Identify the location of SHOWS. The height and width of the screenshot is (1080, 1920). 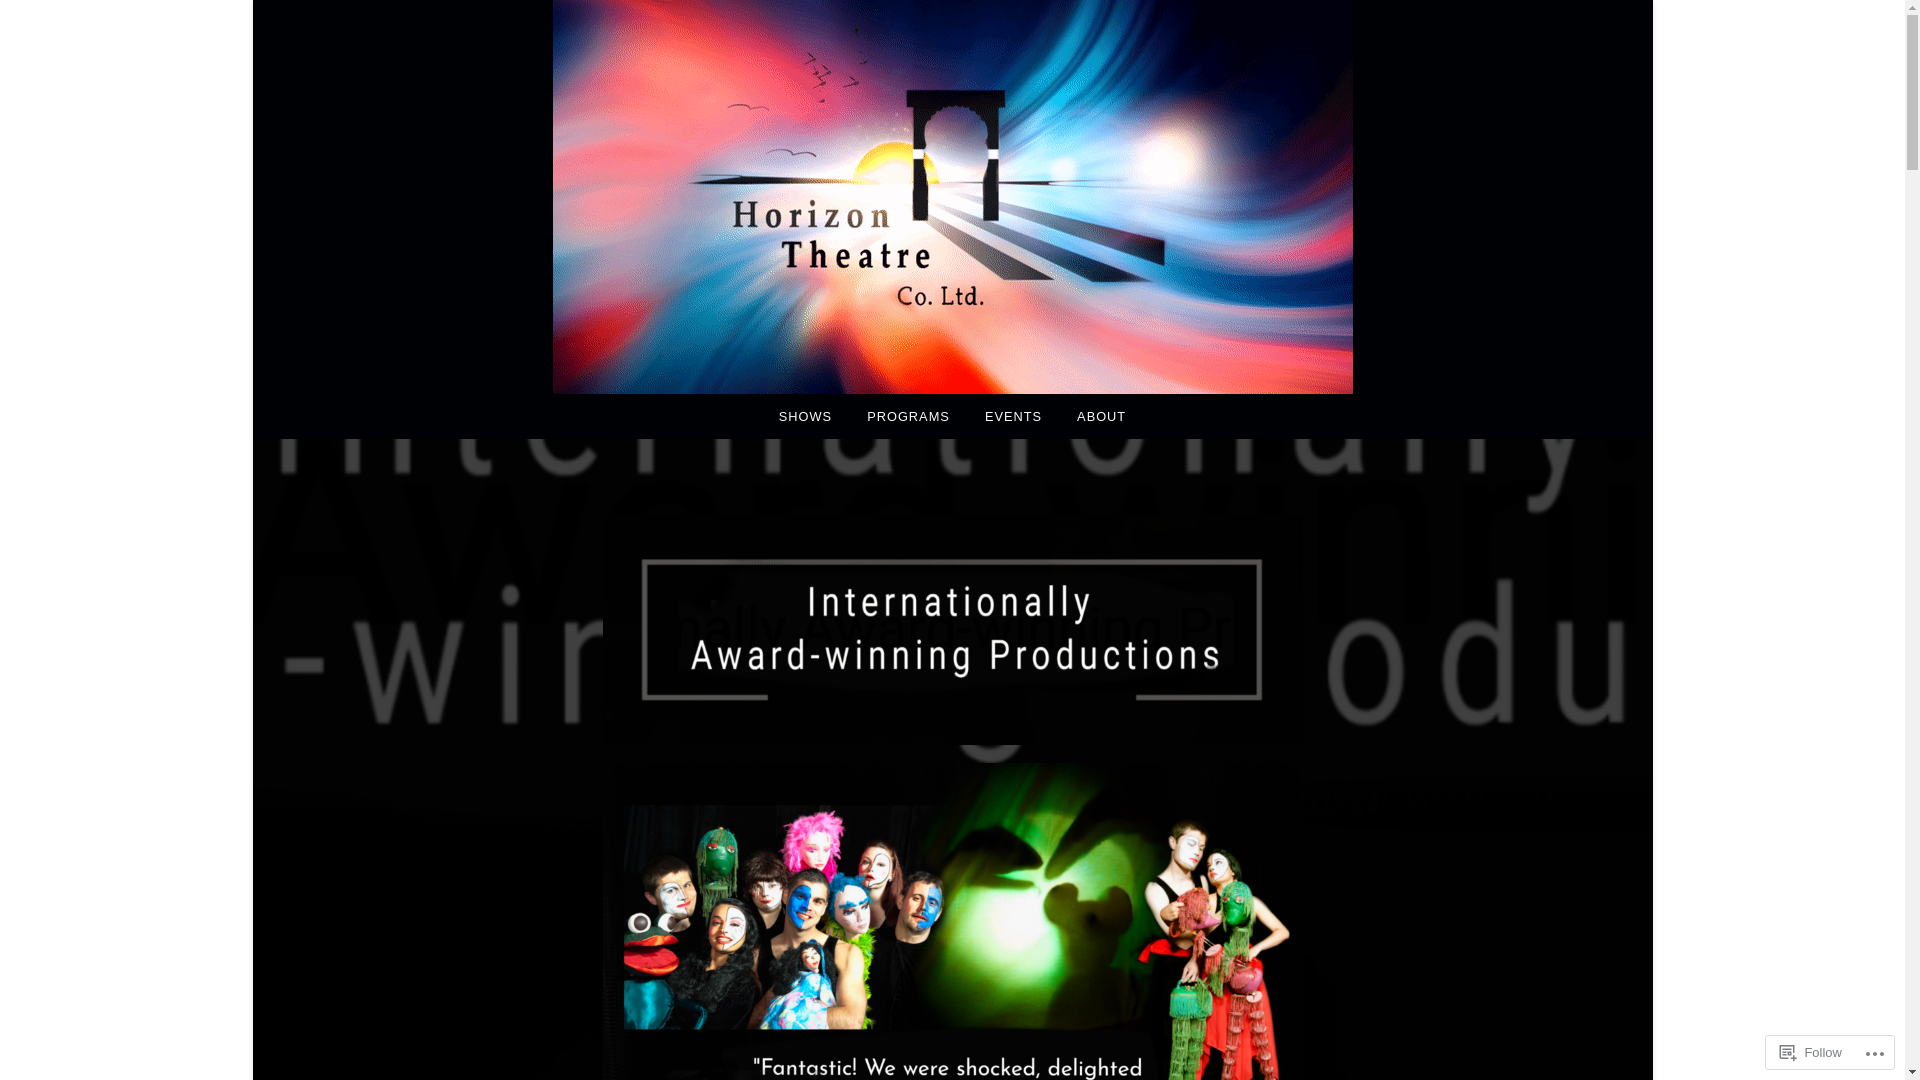
(806, 416).